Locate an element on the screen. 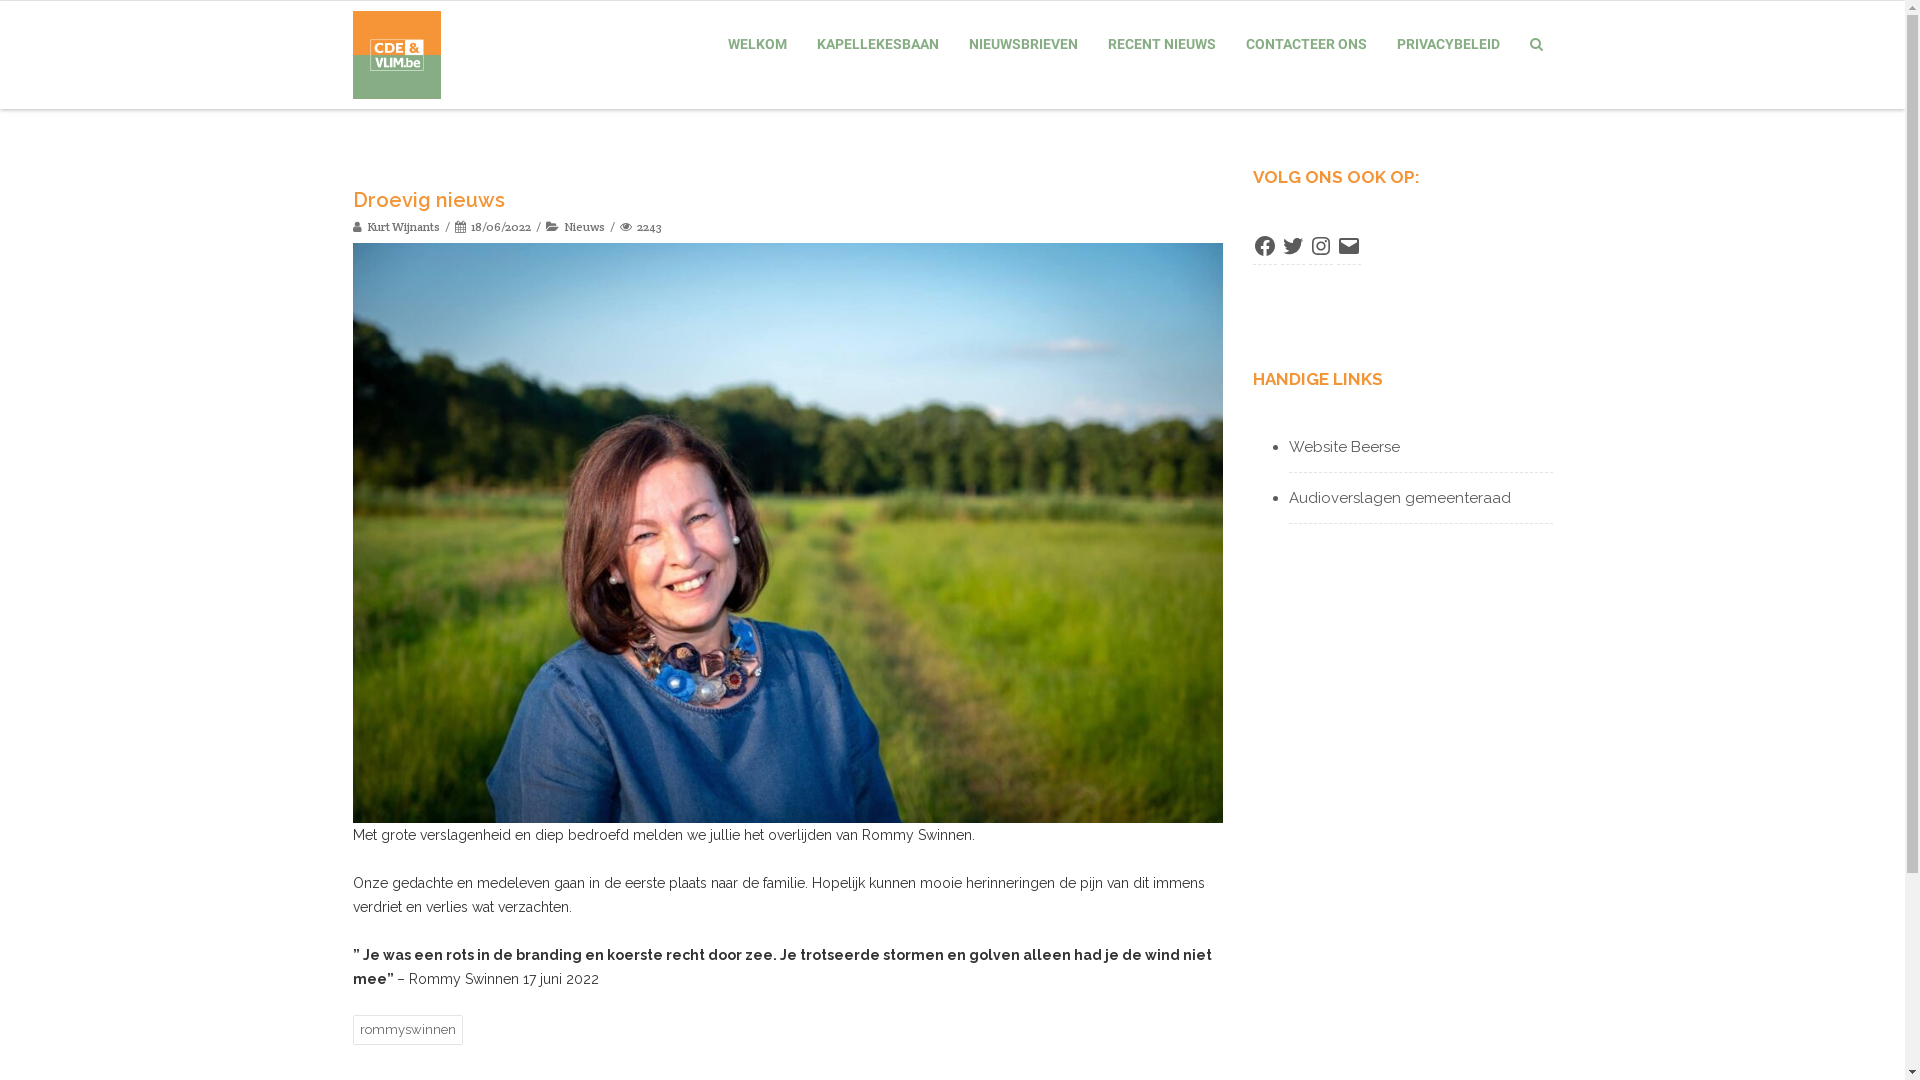 Image resolution: width=1920 pixels, height=1080 pixels. E-mail is located at coordinates (1348, 242).